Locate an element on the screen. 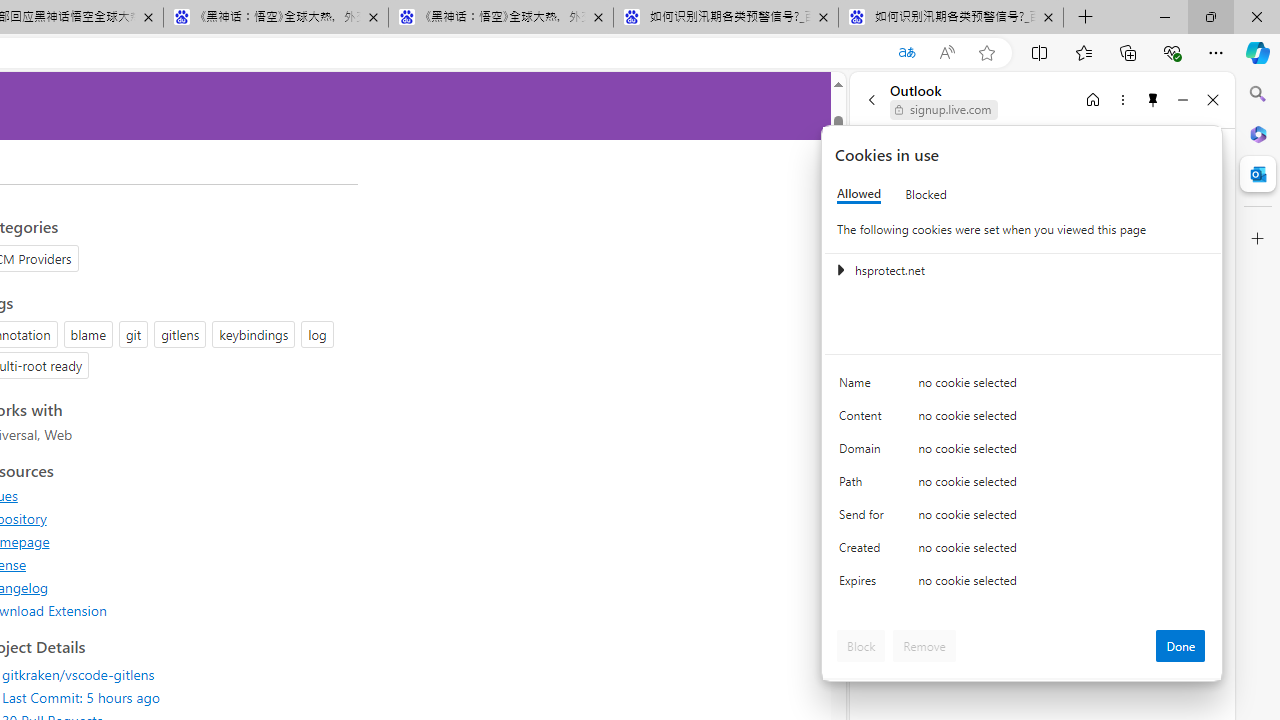 The width and height of the screenshot is (1280, 720). no cookie selected is located at coordinates (1062, 586).